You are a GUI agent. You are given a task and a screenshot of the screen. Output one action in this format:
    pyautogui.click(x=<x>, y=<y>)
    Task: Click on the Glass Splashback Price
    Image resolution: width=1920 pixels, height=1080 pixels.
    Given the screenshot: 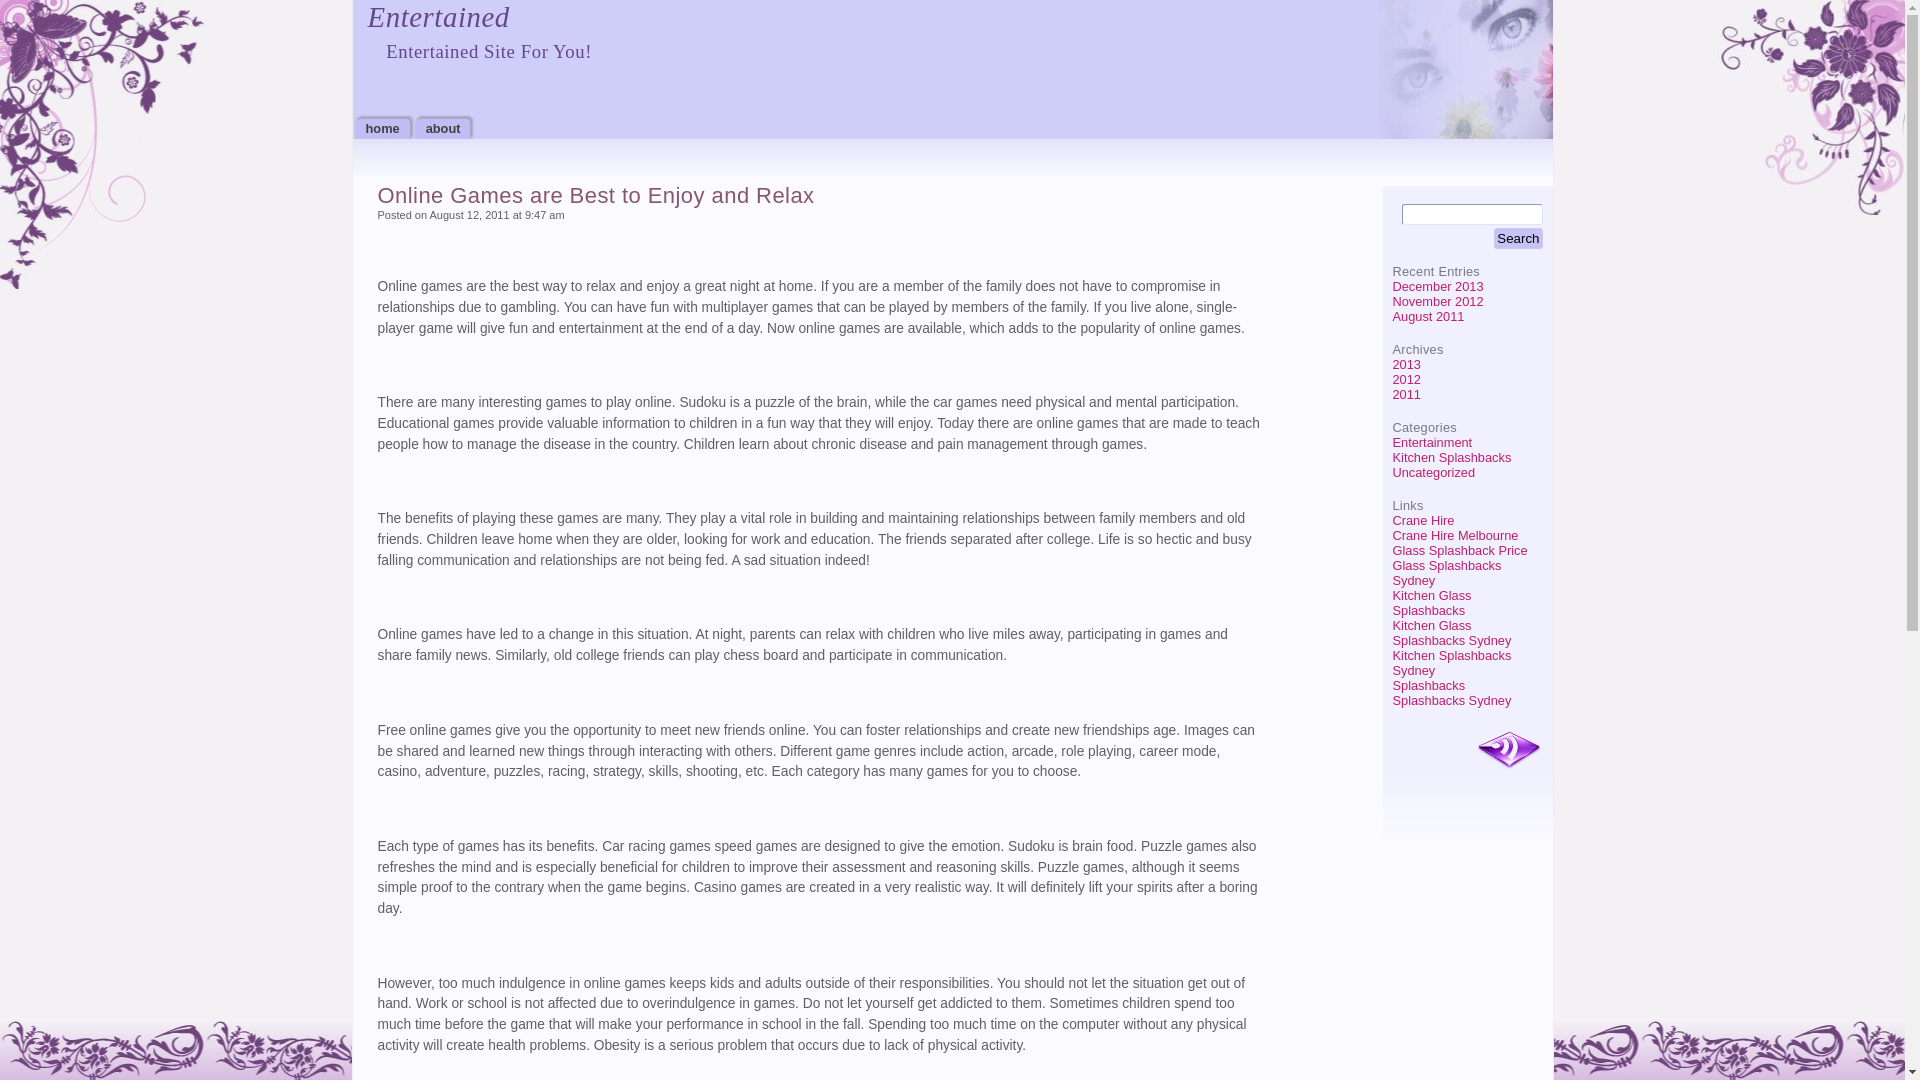 What is the action you would take?
    pyautogui.click(x=1460, y=550)
    